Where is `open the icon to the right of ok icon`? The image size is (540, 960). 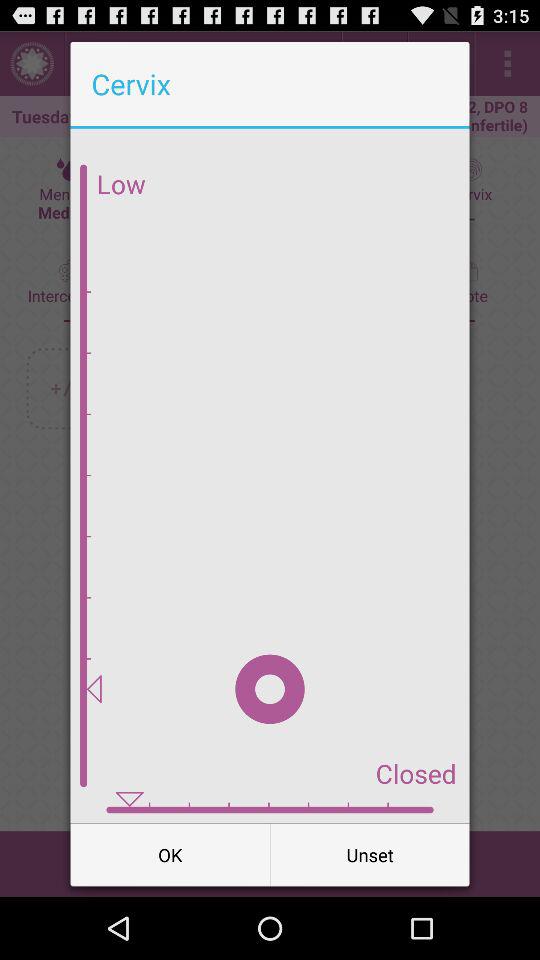
open the icon to the right of ok icon is located at coordinates (370, 854).